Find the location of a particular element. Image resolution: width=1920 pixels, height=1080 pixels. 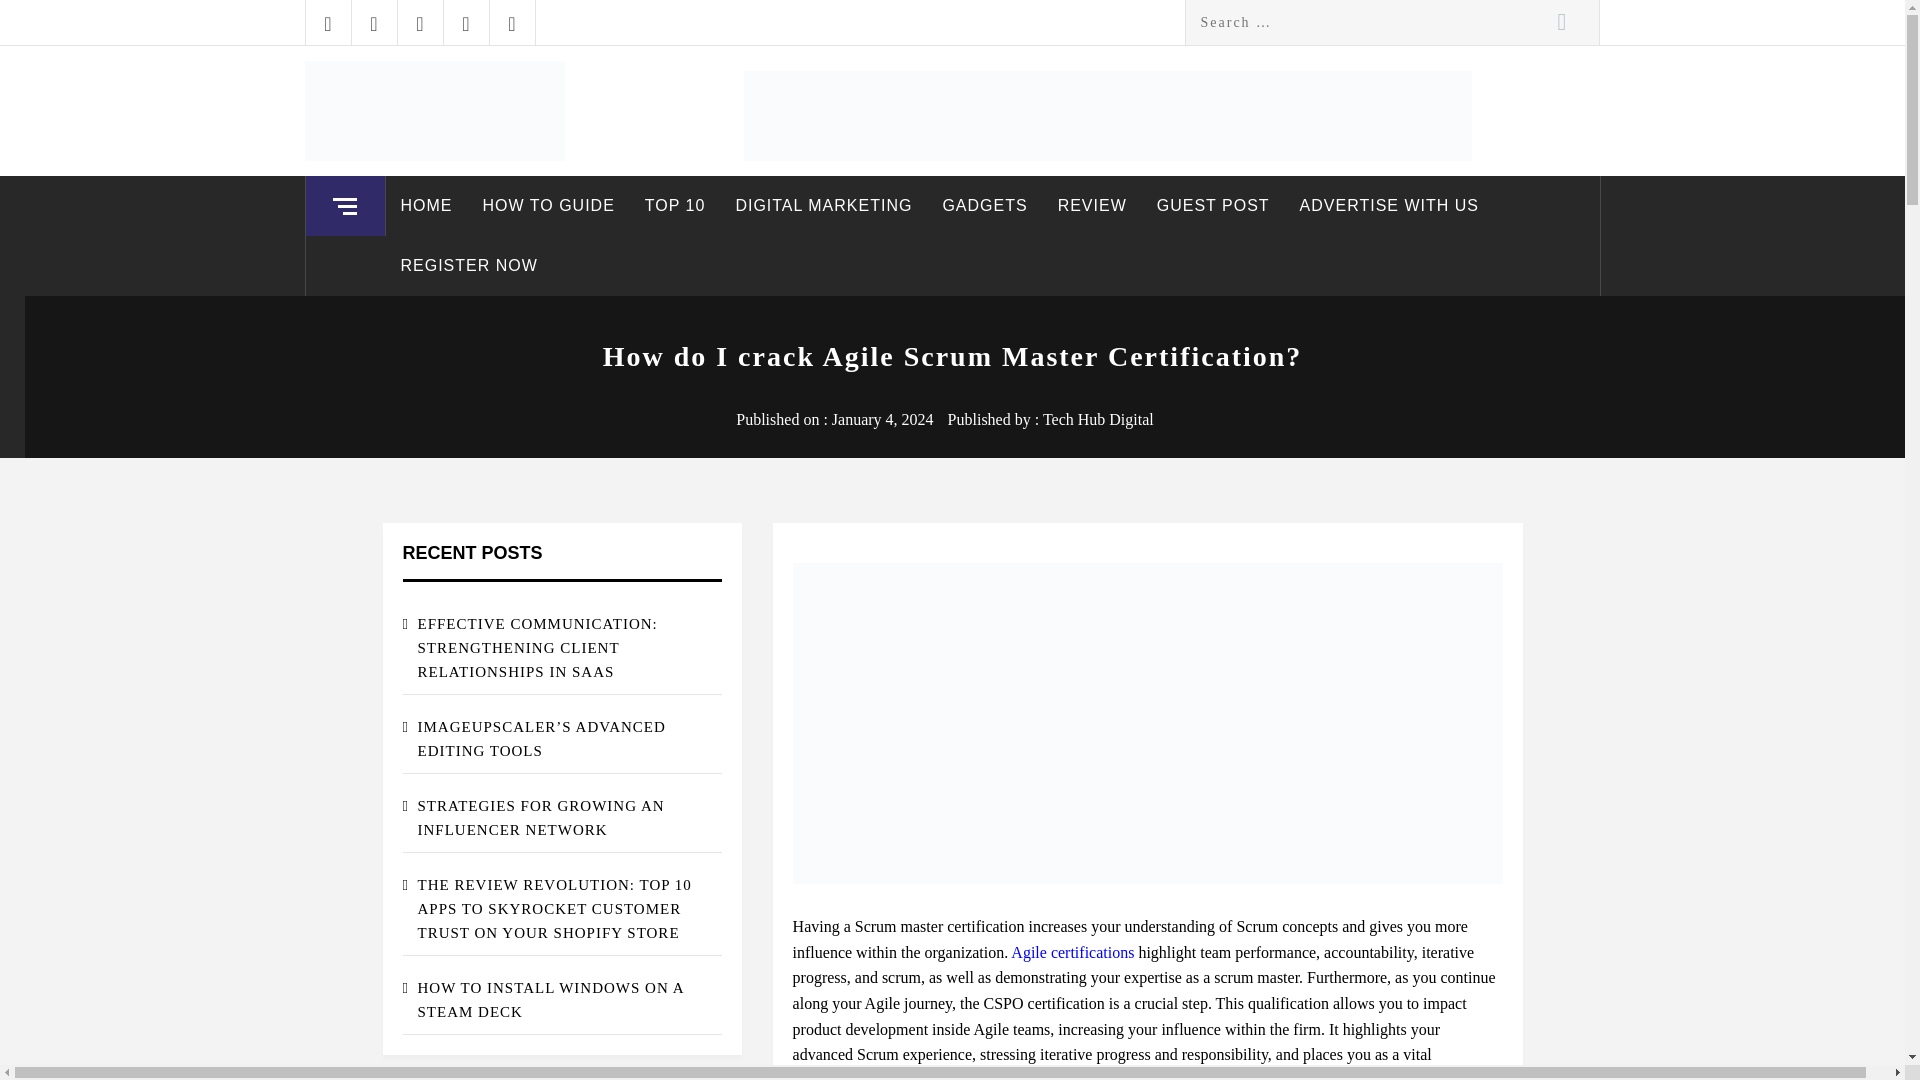

HOW TO GUIDE is located at coordinates (548, 206).